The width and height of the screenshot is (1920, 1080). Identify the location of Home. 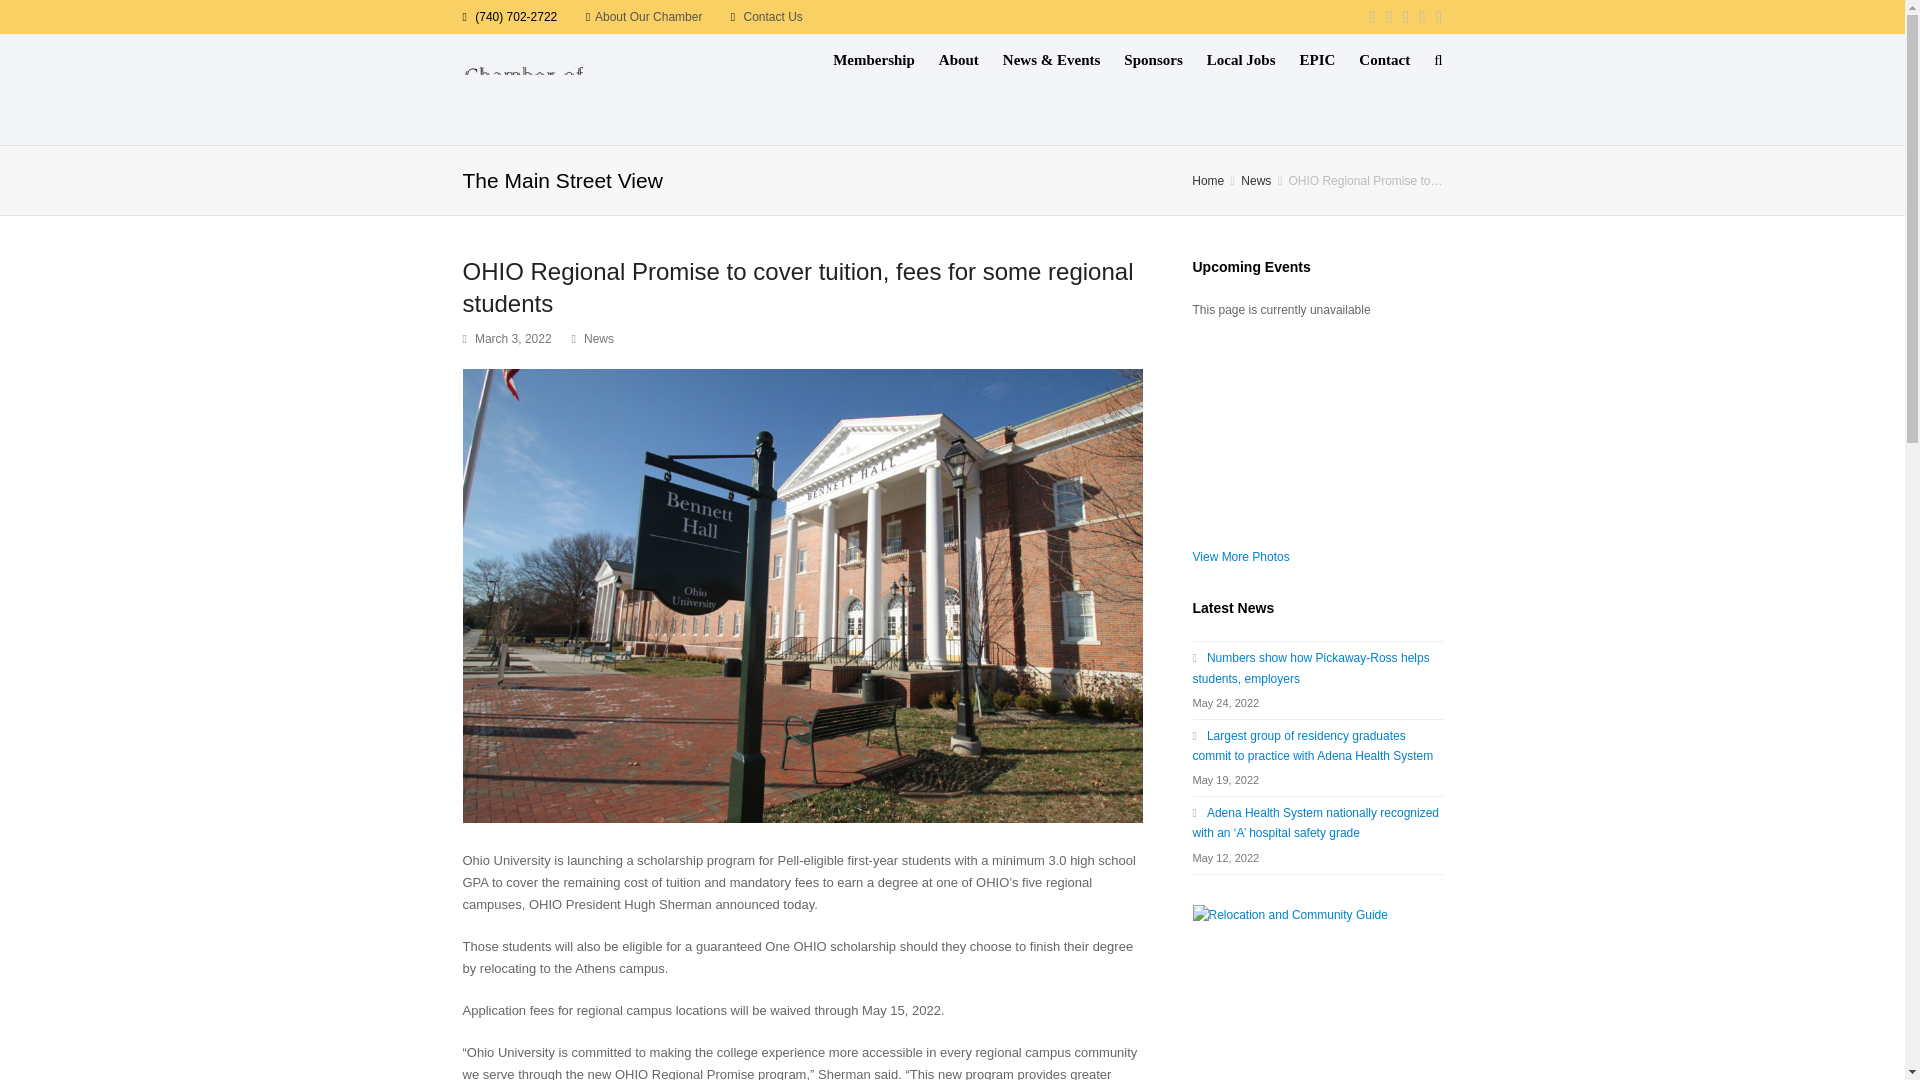
(1209, 180).